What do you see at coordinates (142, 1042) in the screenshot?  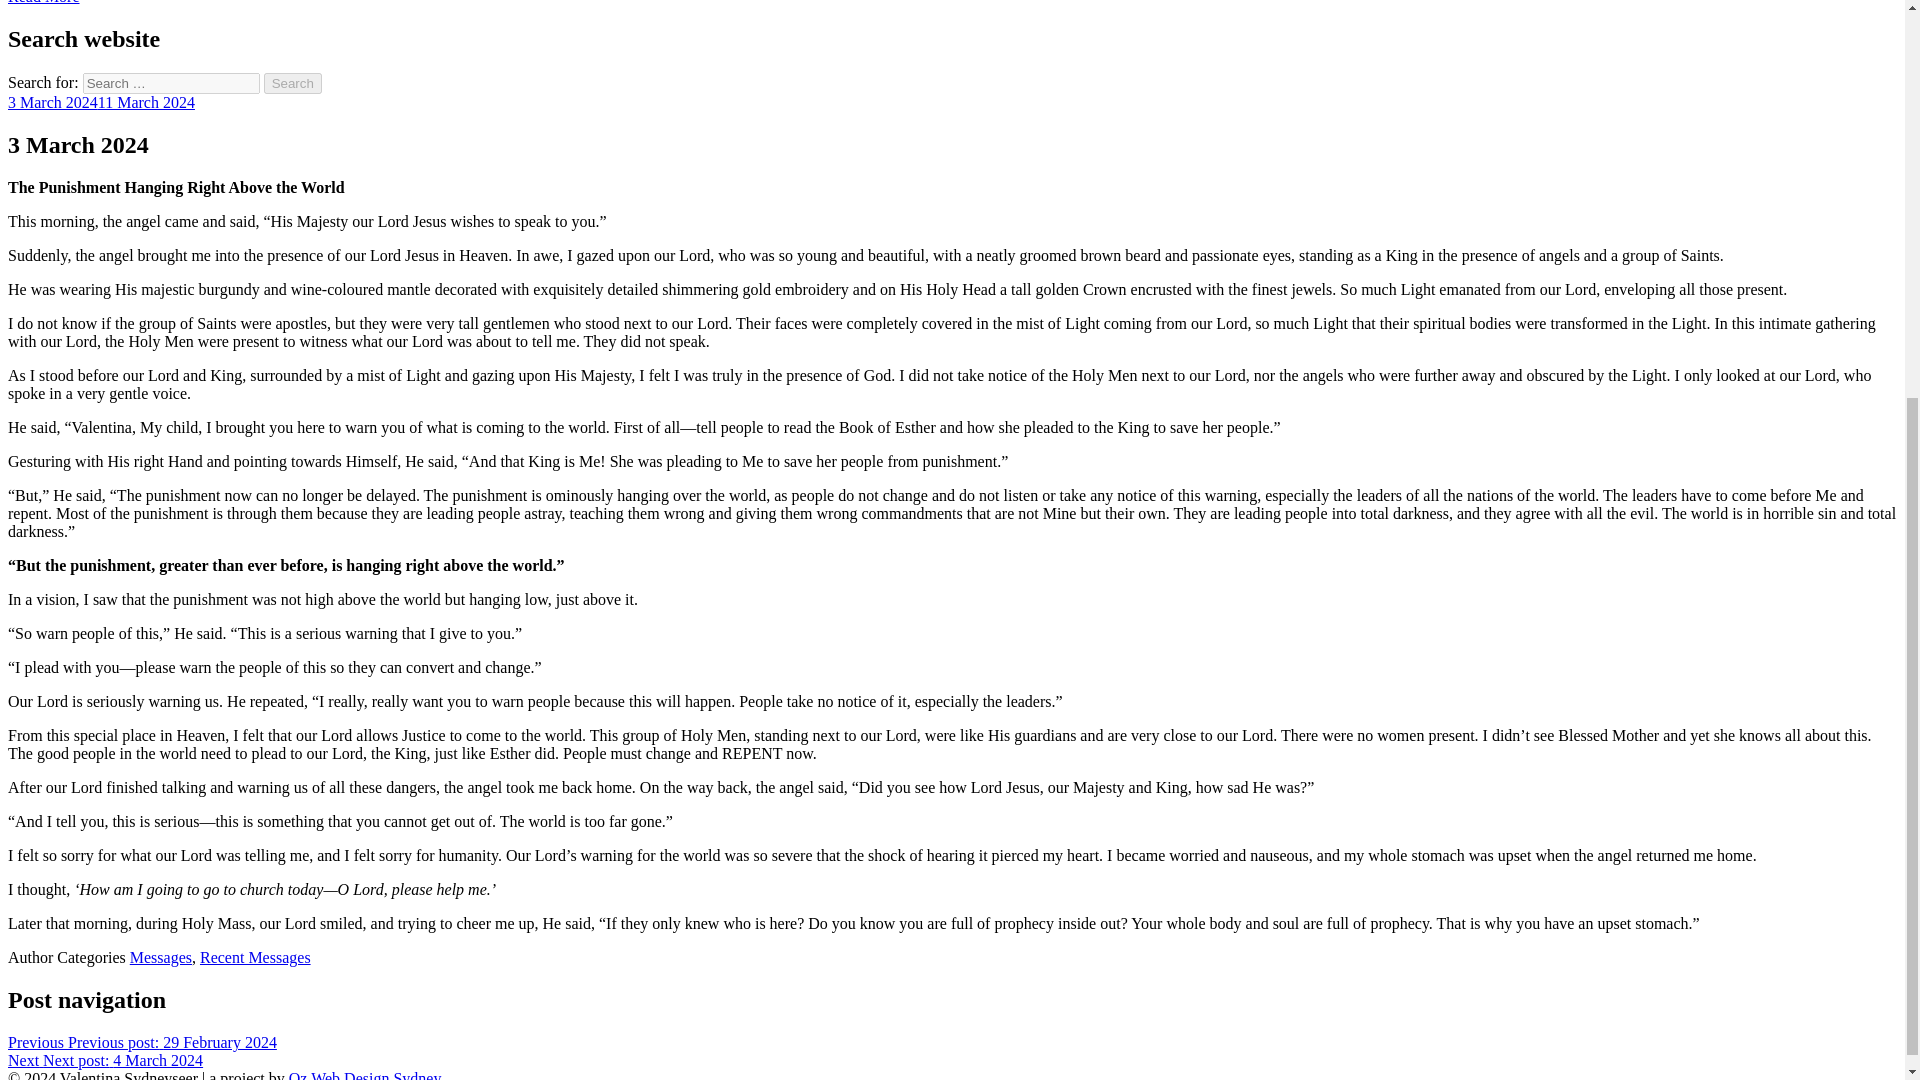 I see `Previous Previous post: 29 February 2024` at bounding box center [142, 1042].